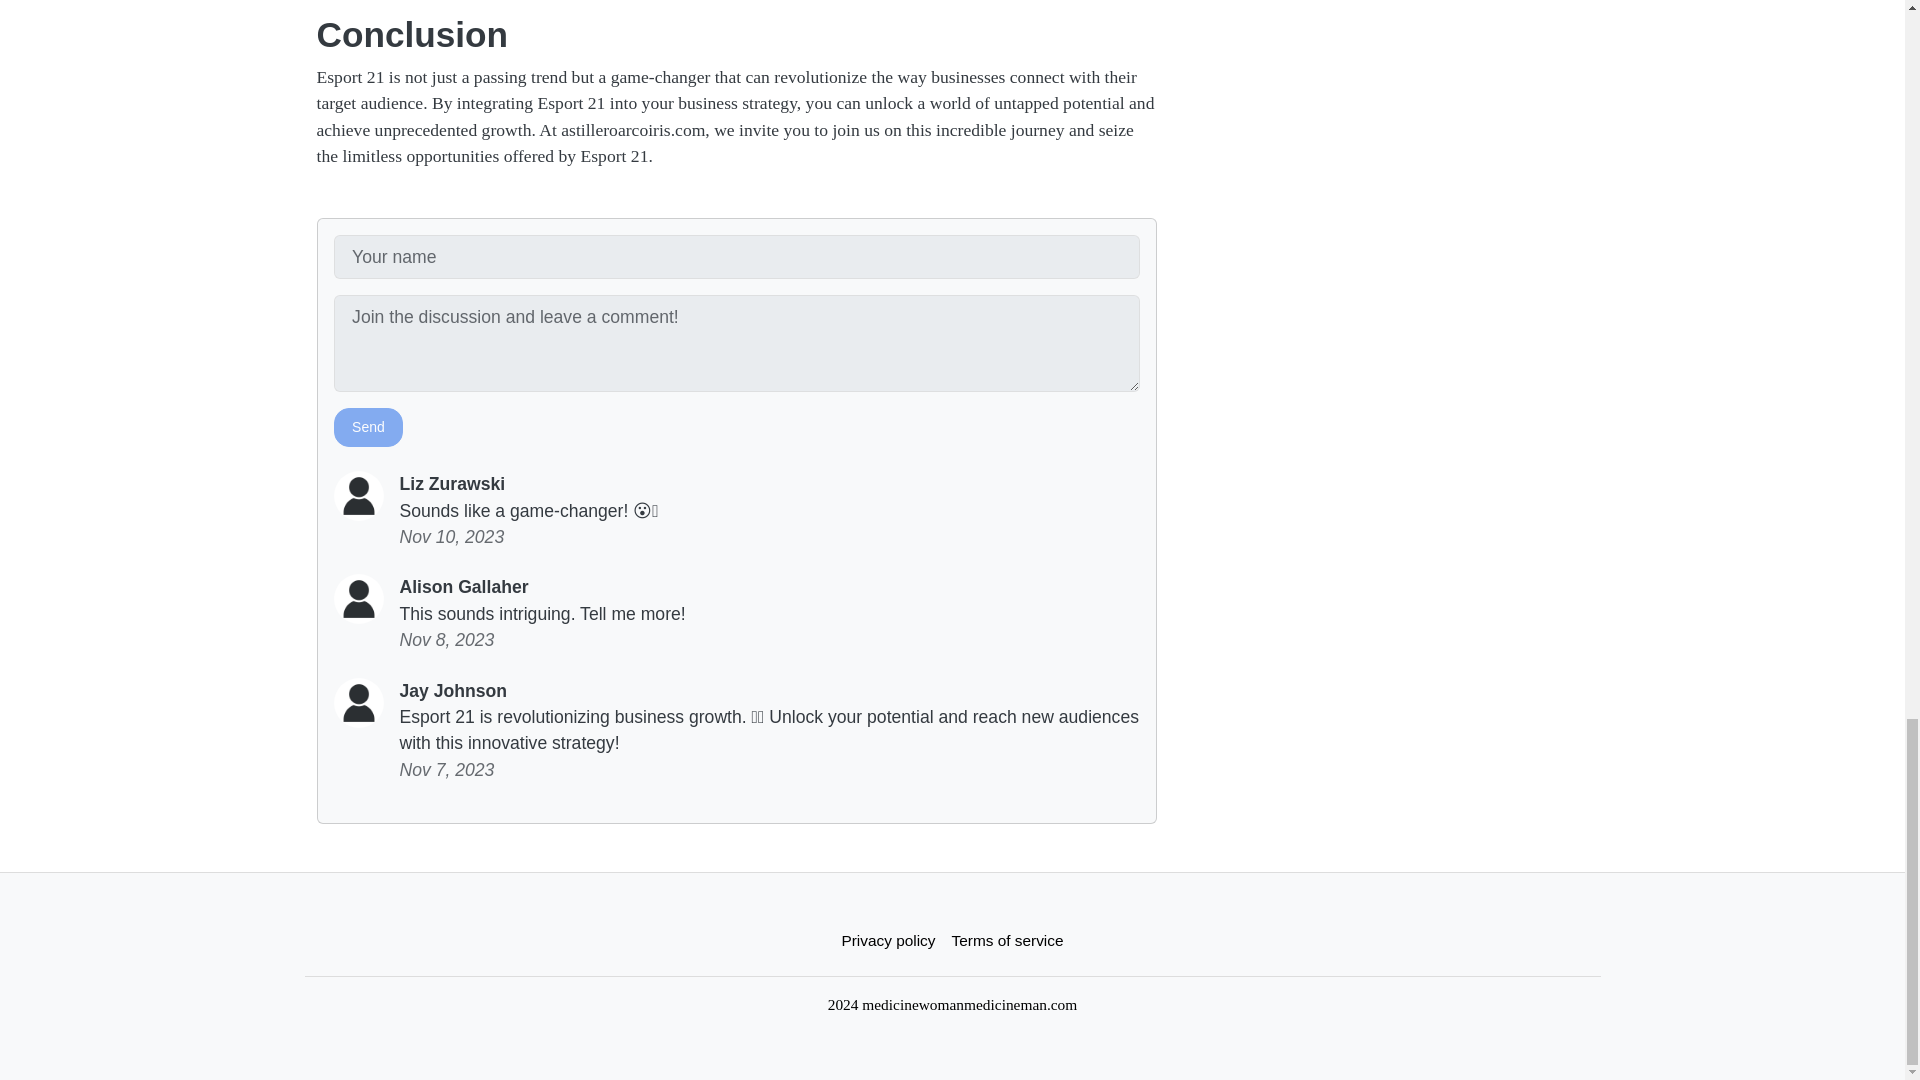 The image size is (1920, 1080). What do you see at coordinates (368, 428) in the screenshot?
I see `Send` at bounding box center [368, 428].